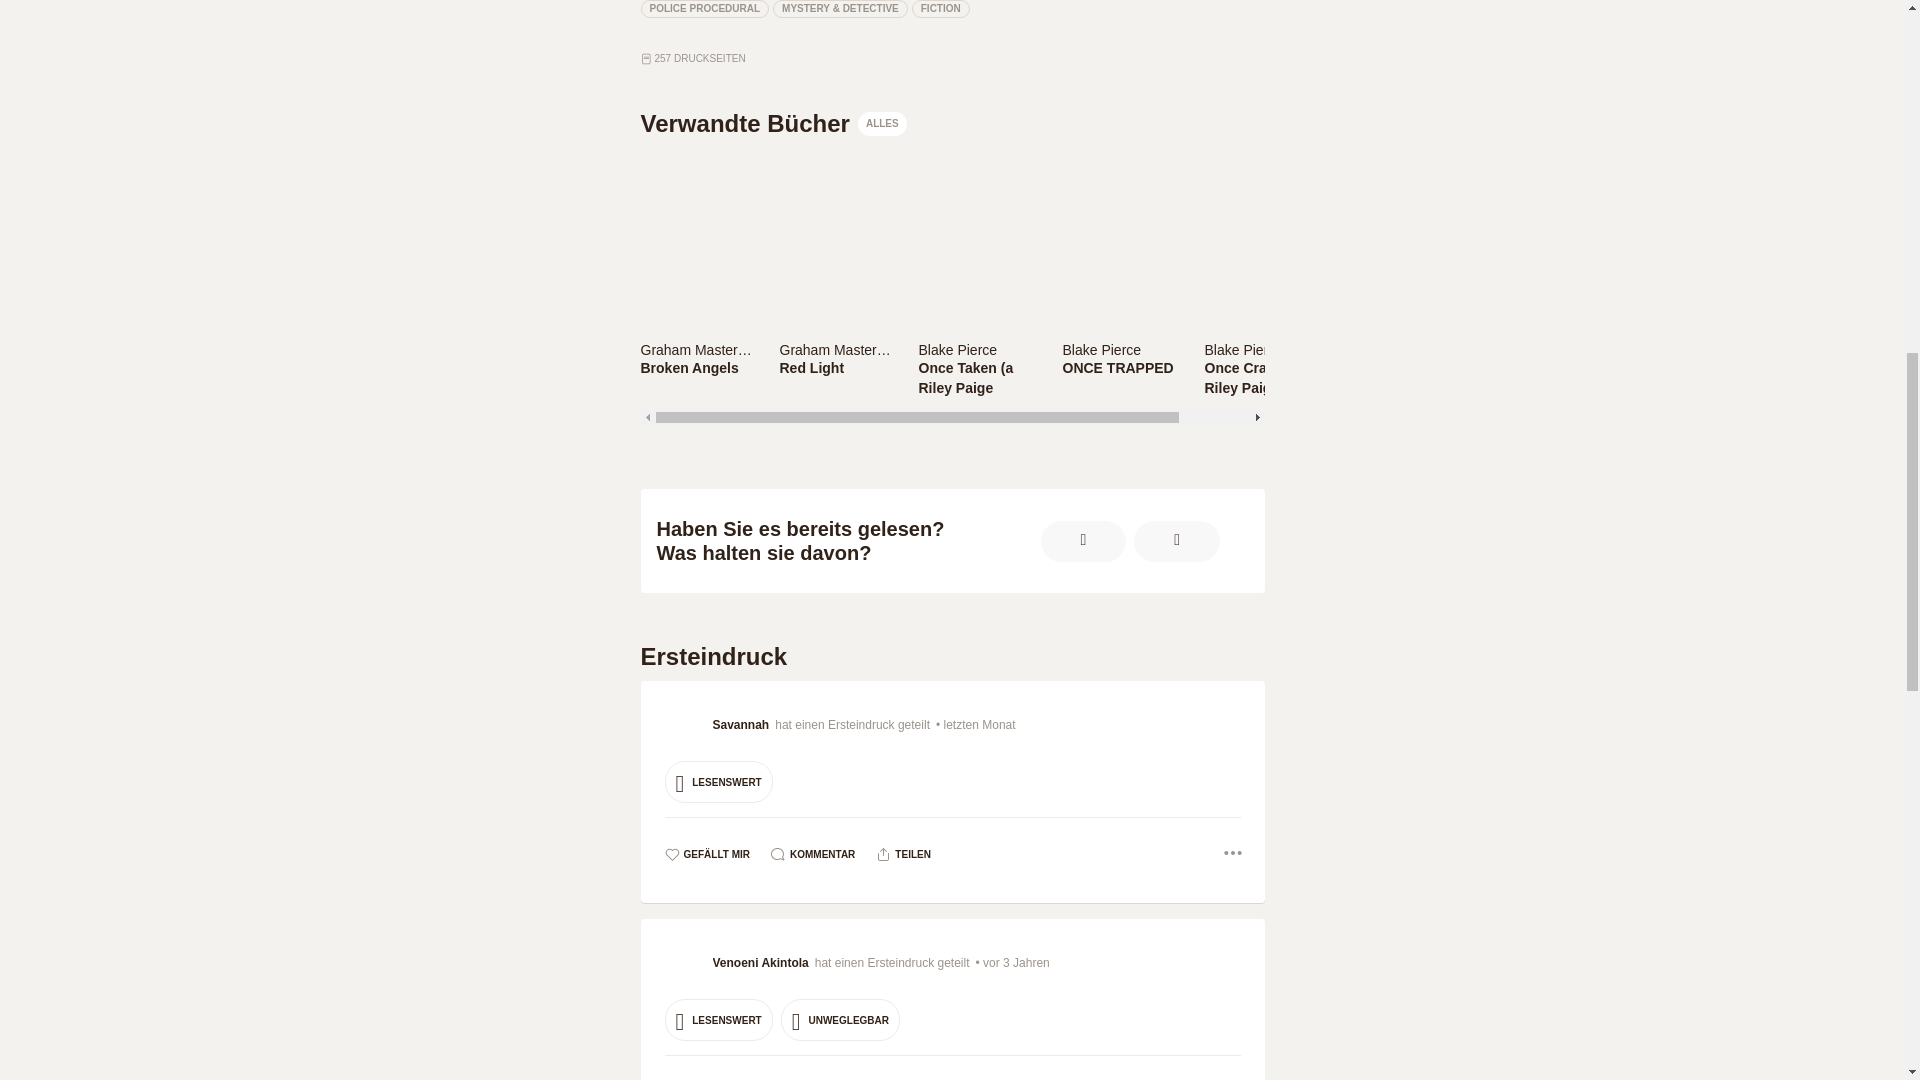 This screenshot has width=1920, height=1080. Describe the element at coordinates (1264, 348) in the screenshot. I see `Blake Pierce` at that location.